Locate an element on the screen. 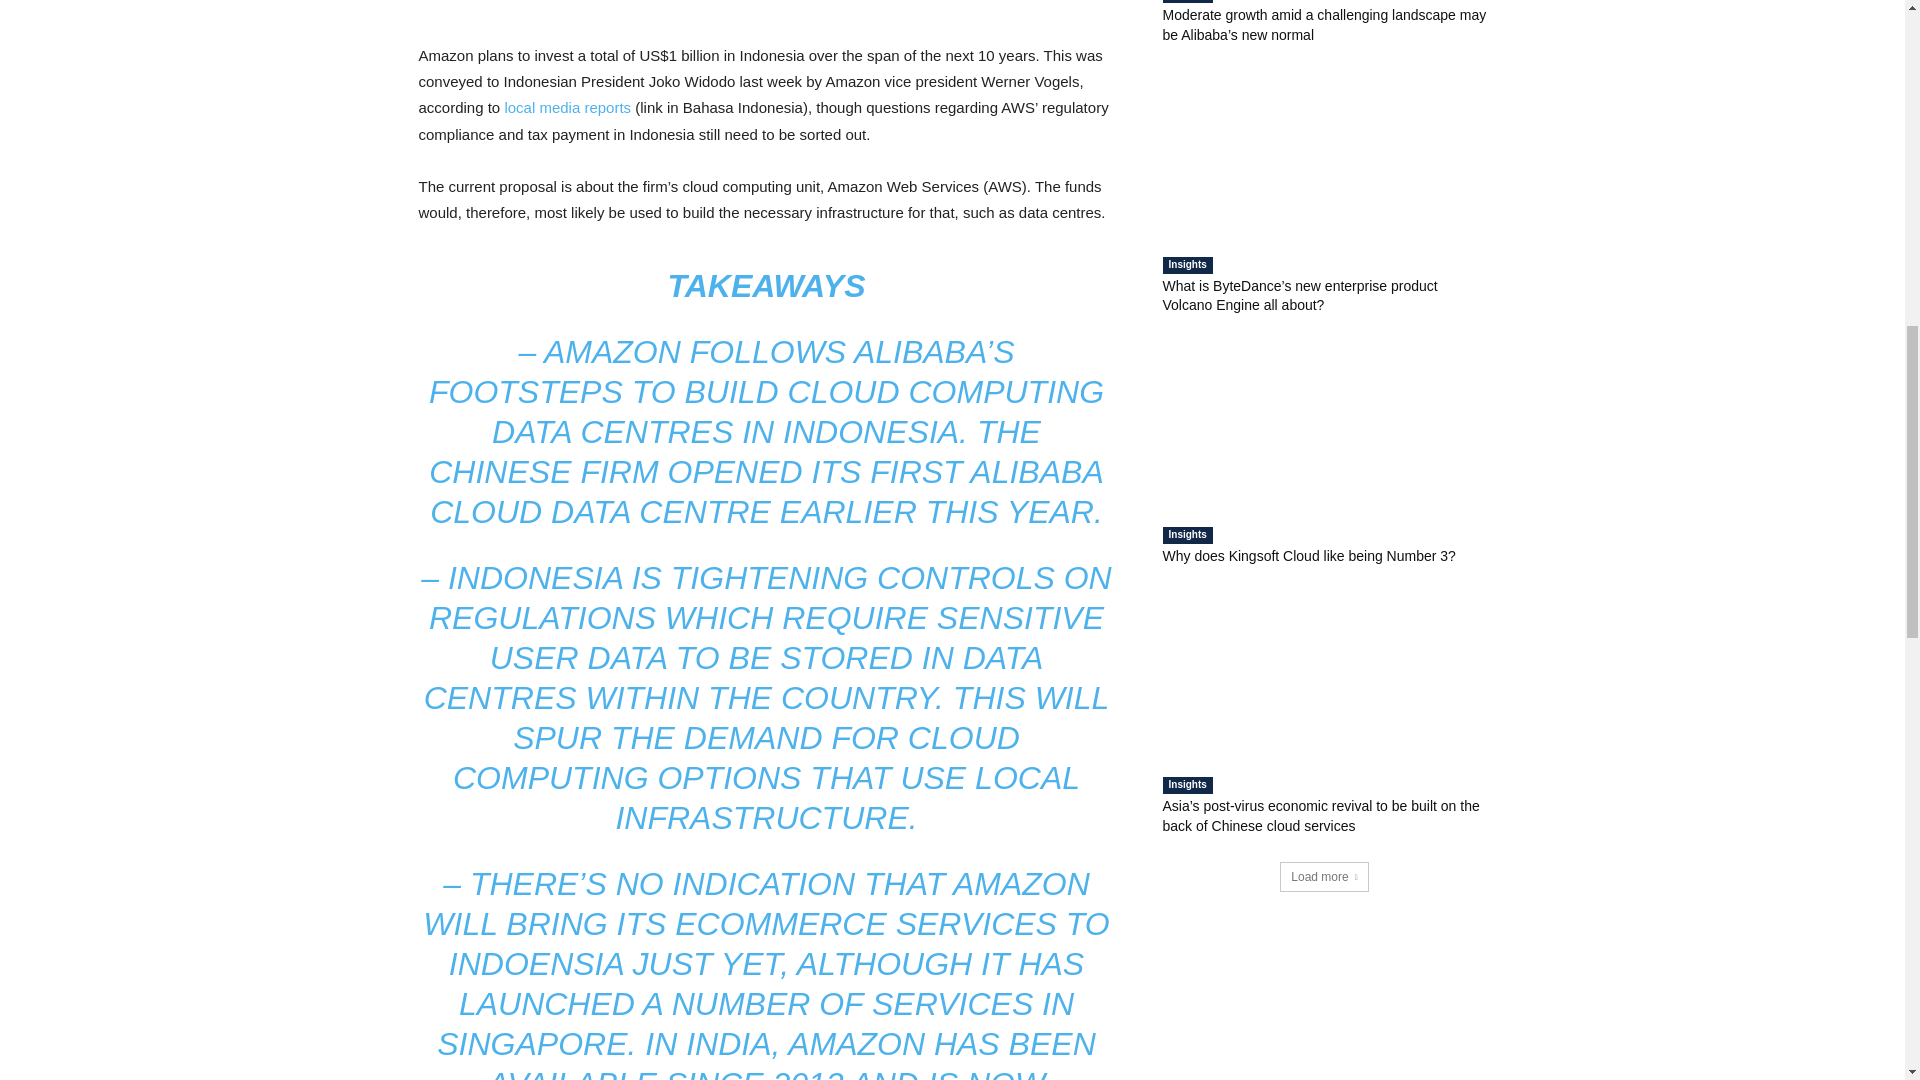  TIGHTENING CONTROLS is located at coordinates (862, 578).